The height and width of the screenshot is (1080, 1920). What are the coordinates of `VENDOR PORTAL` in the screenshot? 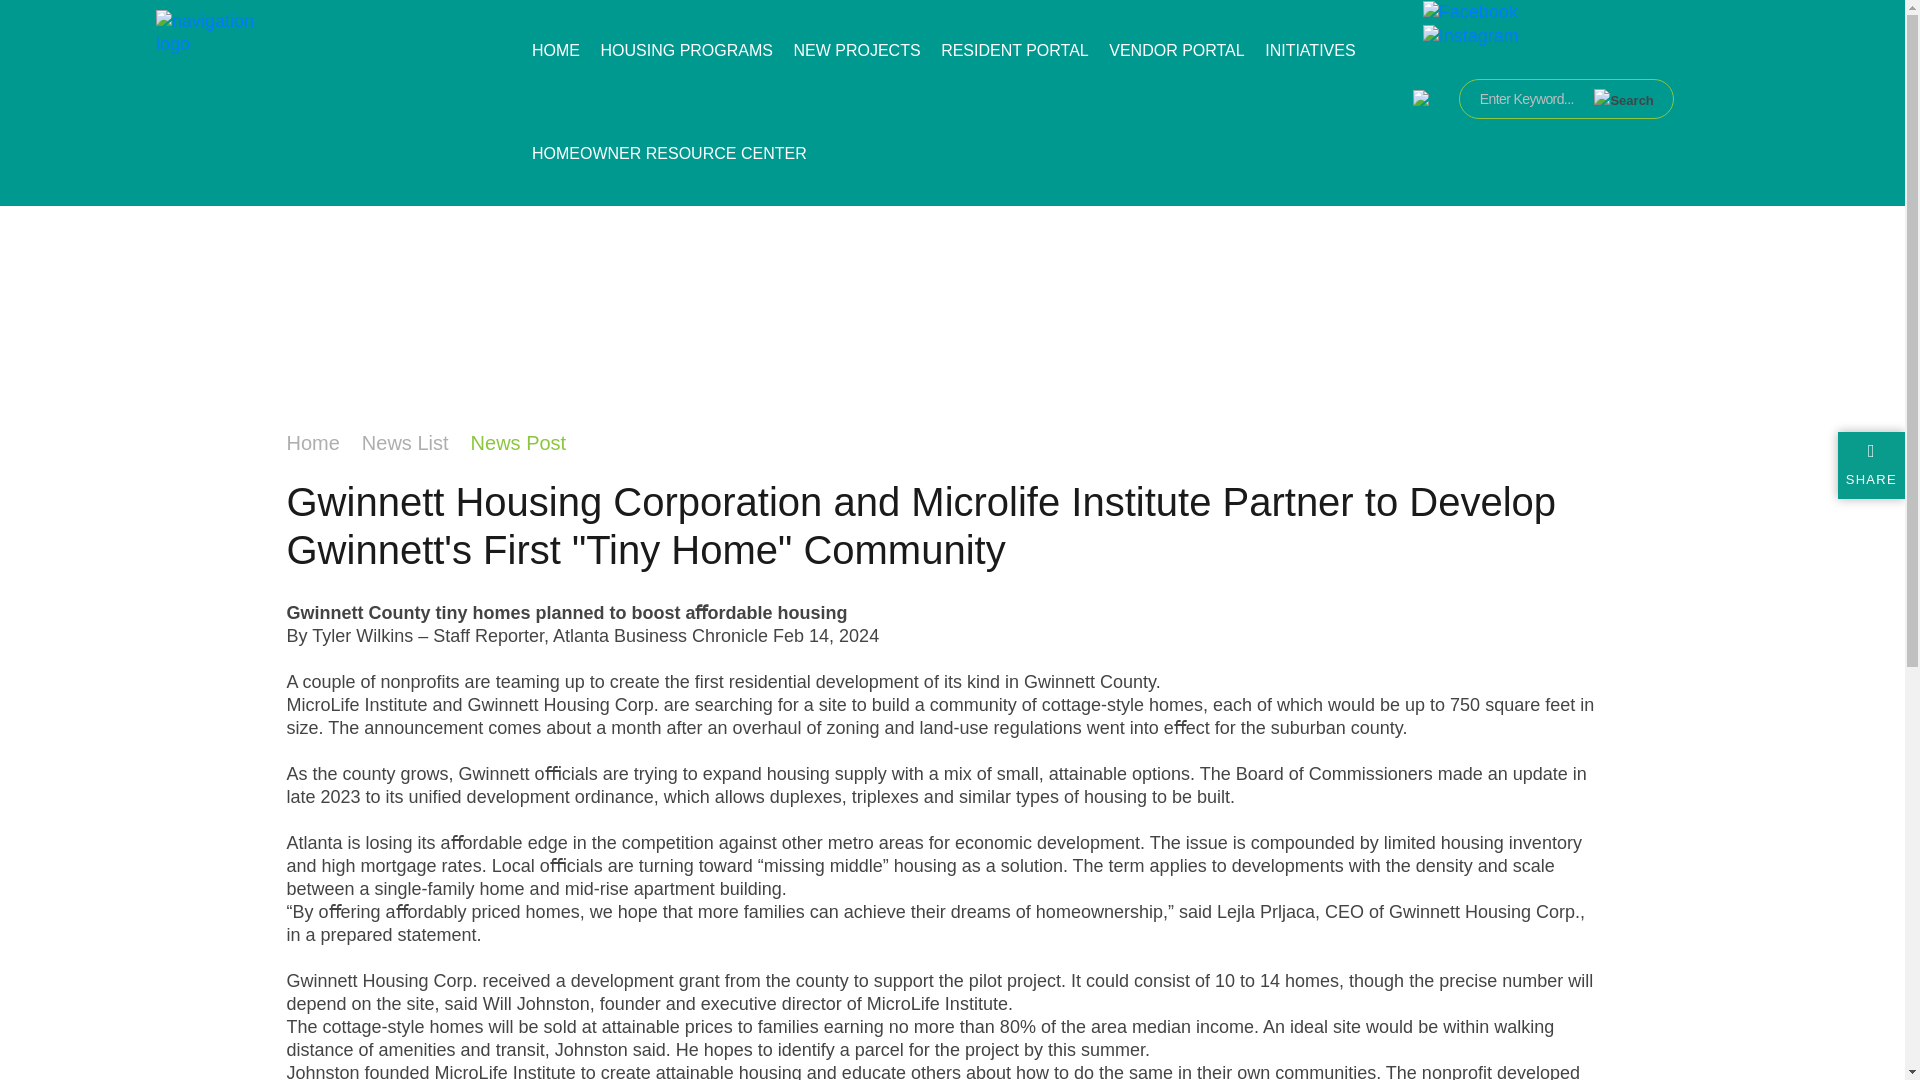 It's located at (1180, 51).